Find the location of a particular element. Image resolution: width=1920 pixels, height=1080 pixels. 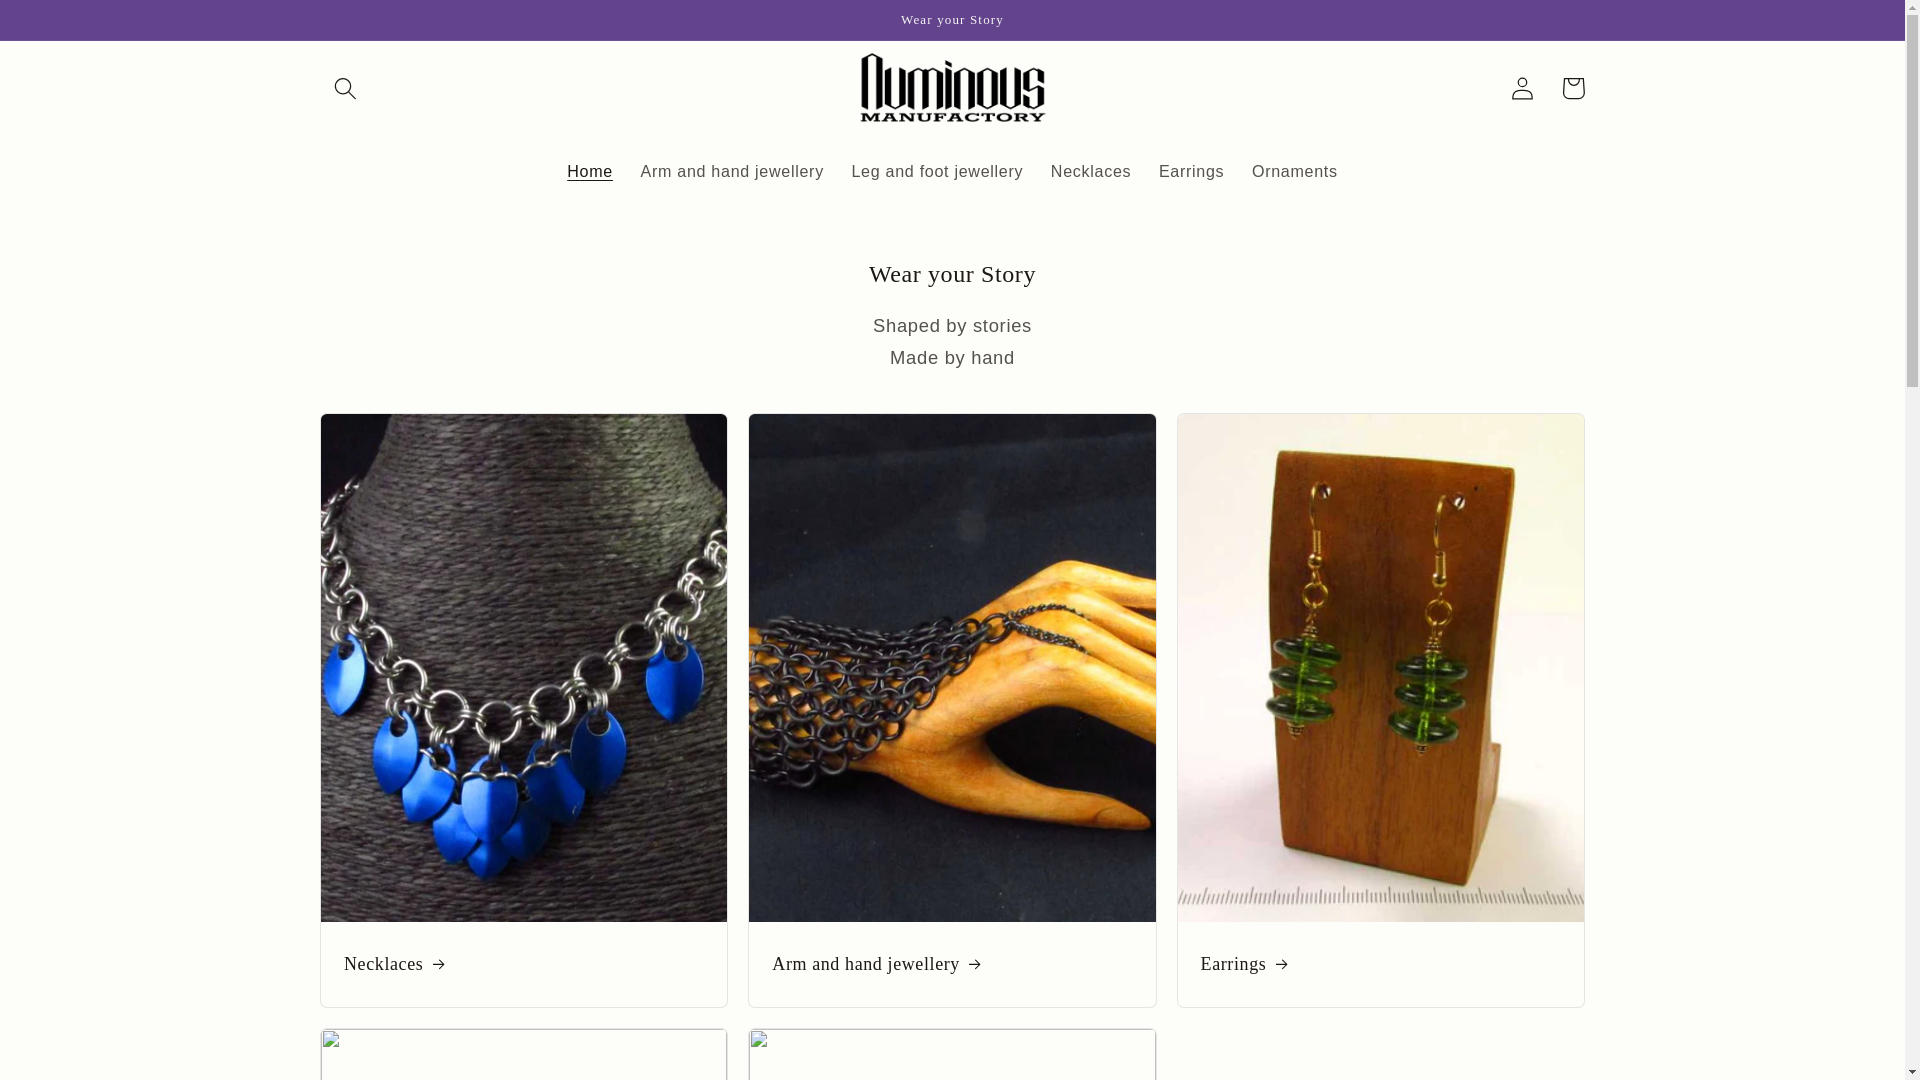

Leg and foot jewellery is located at coordinates (936, 170).